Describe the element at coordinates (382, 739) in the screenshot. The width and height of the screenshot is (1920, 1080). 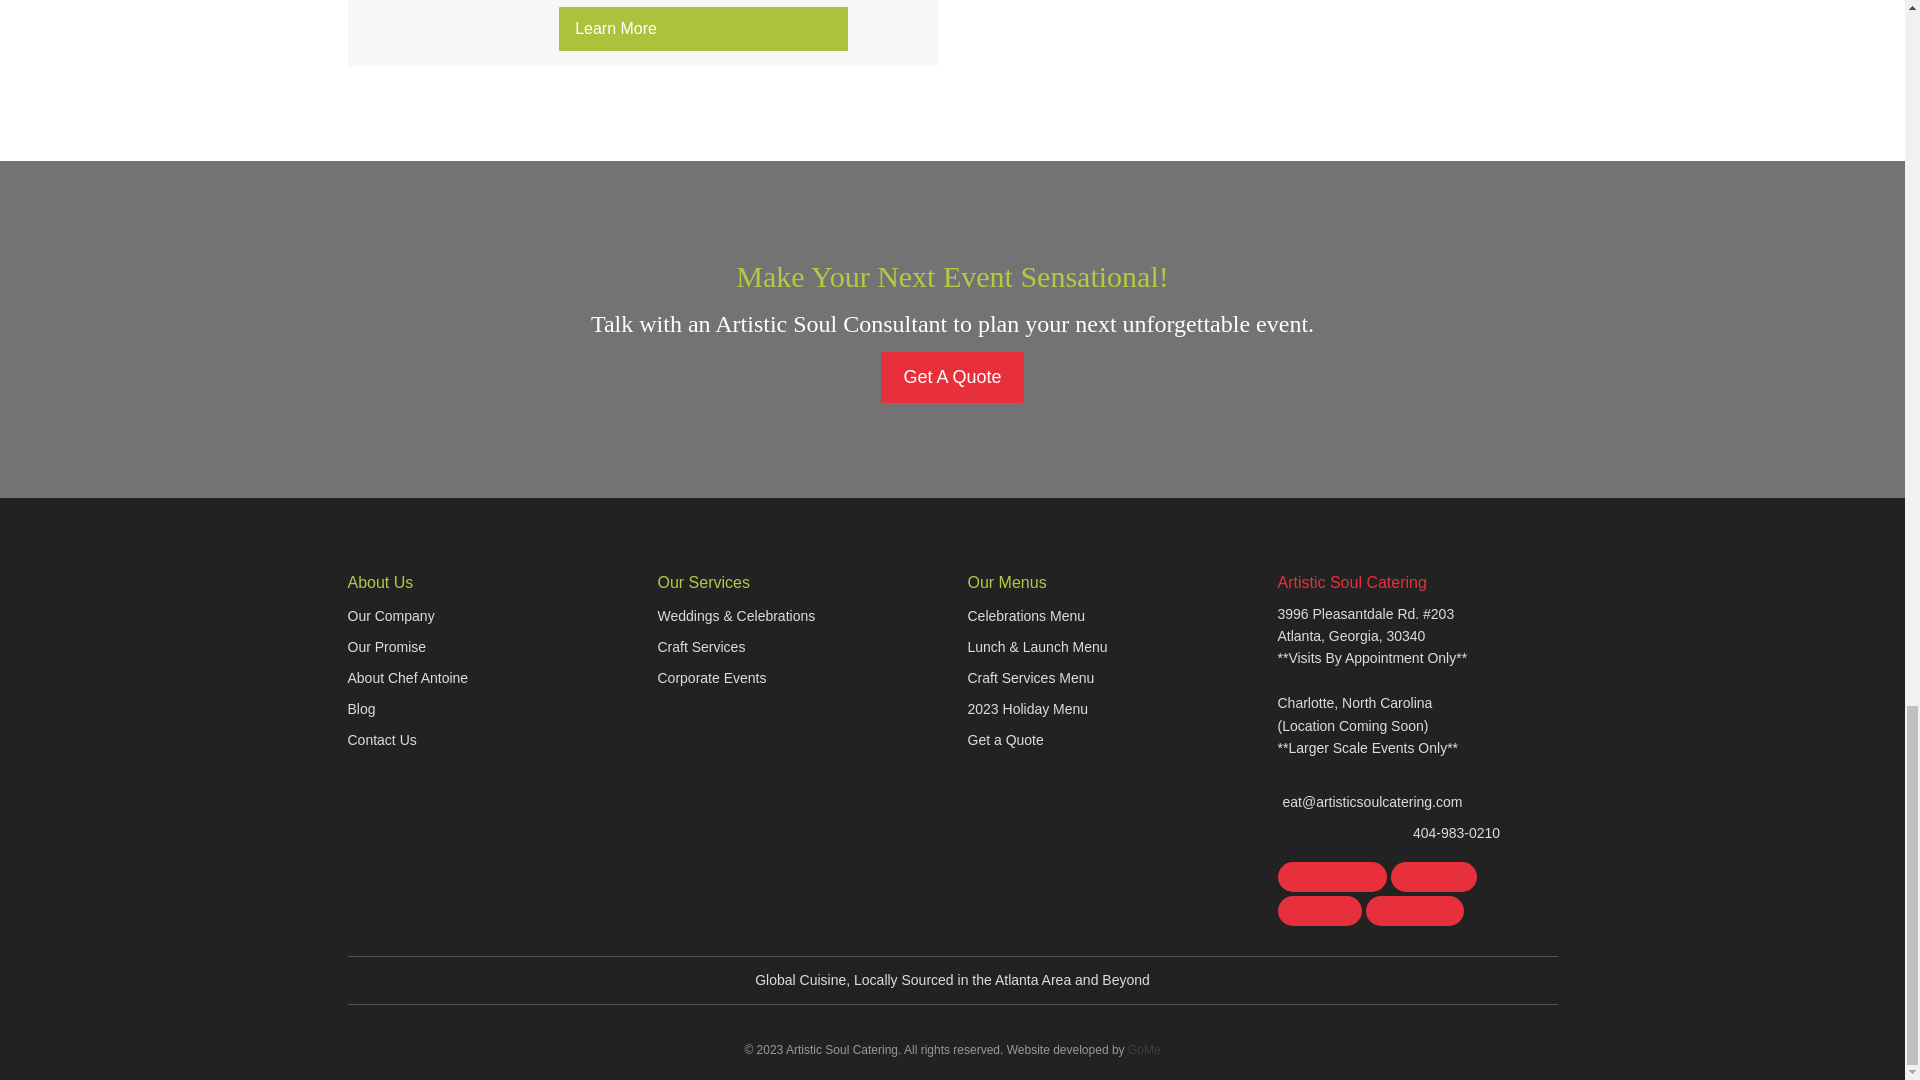
I see `Contact Us` at that location.